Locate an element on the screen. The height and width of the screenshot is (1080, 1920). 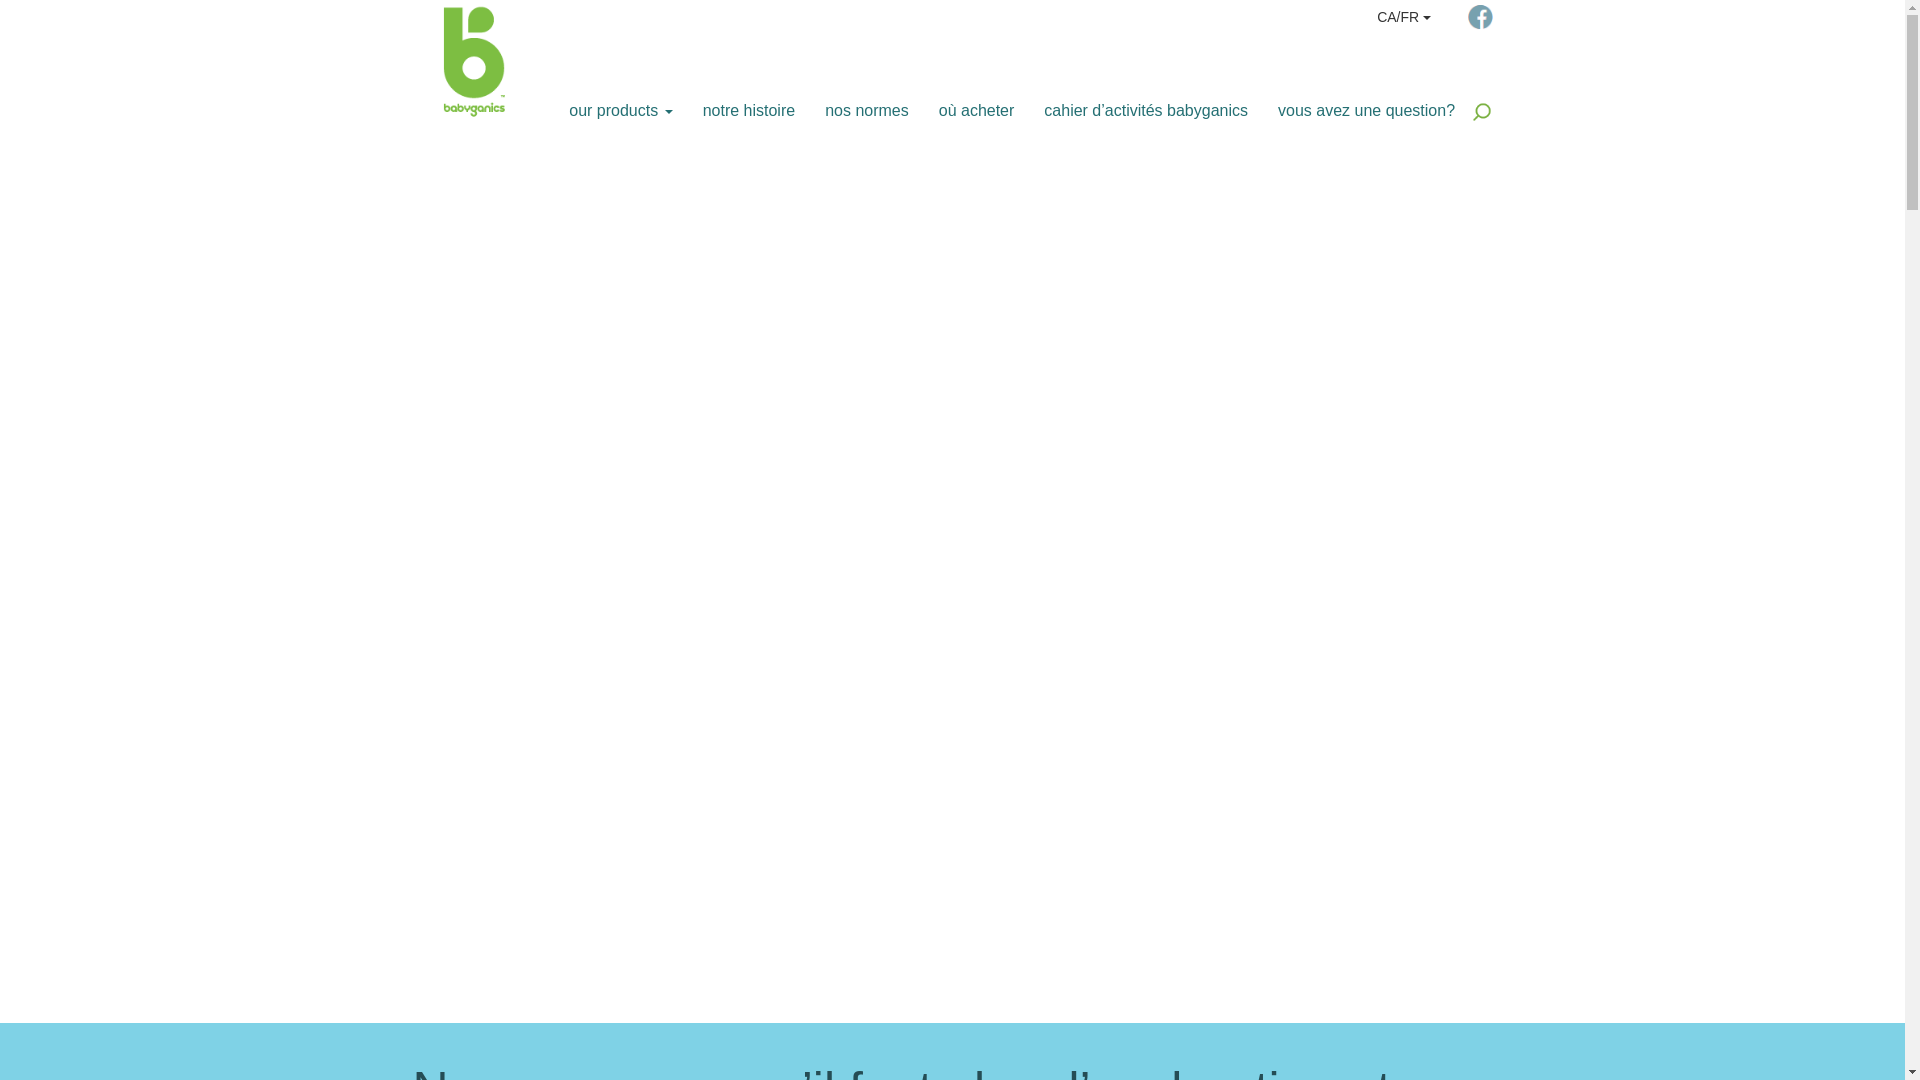
CA/FR is located at coordinates (1404, 18).